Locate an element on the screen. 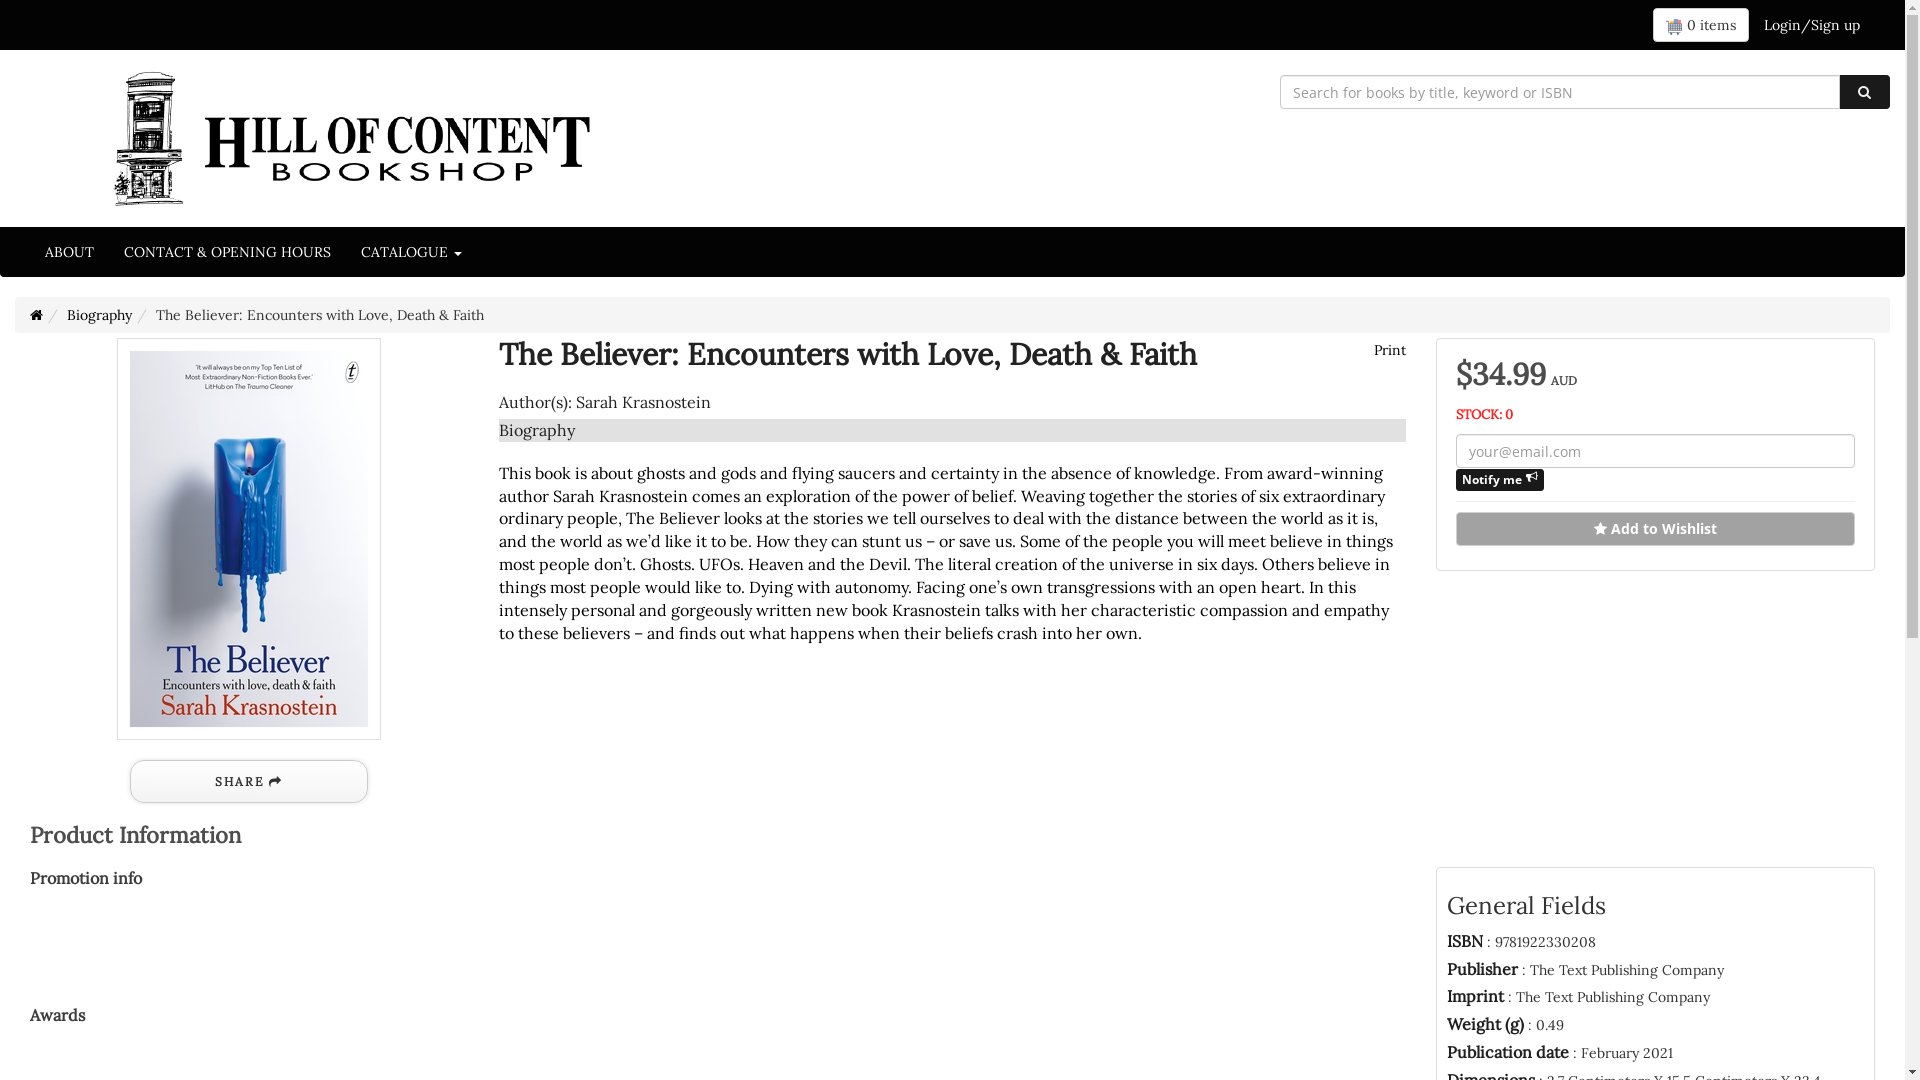 The height and width of the screenshot is (1080, 1920). The Believer: Encounters with Love, Death & Faith is located at coordinates (249, 539).